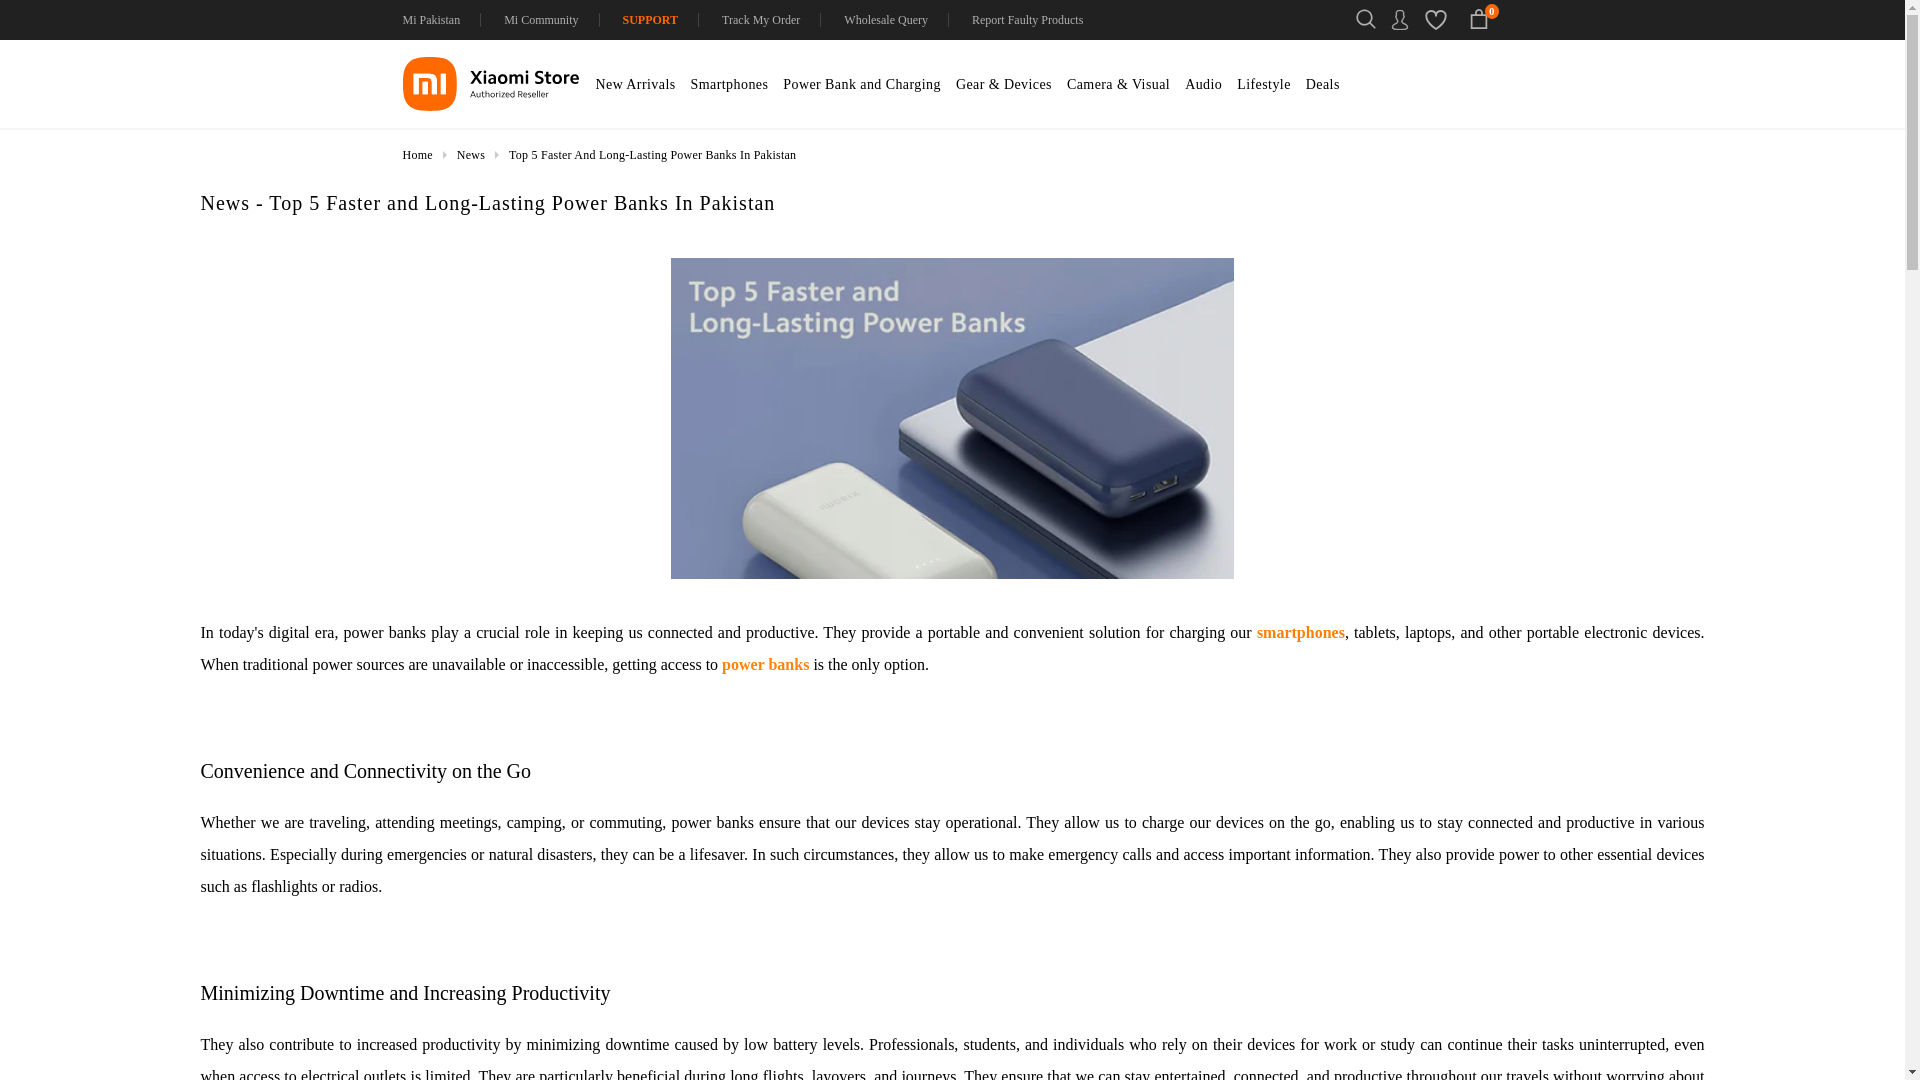 Image resolution: width=1920 pixels, height=1080 pixels. I want to click on Mi Pakistan, so click(441, 20).